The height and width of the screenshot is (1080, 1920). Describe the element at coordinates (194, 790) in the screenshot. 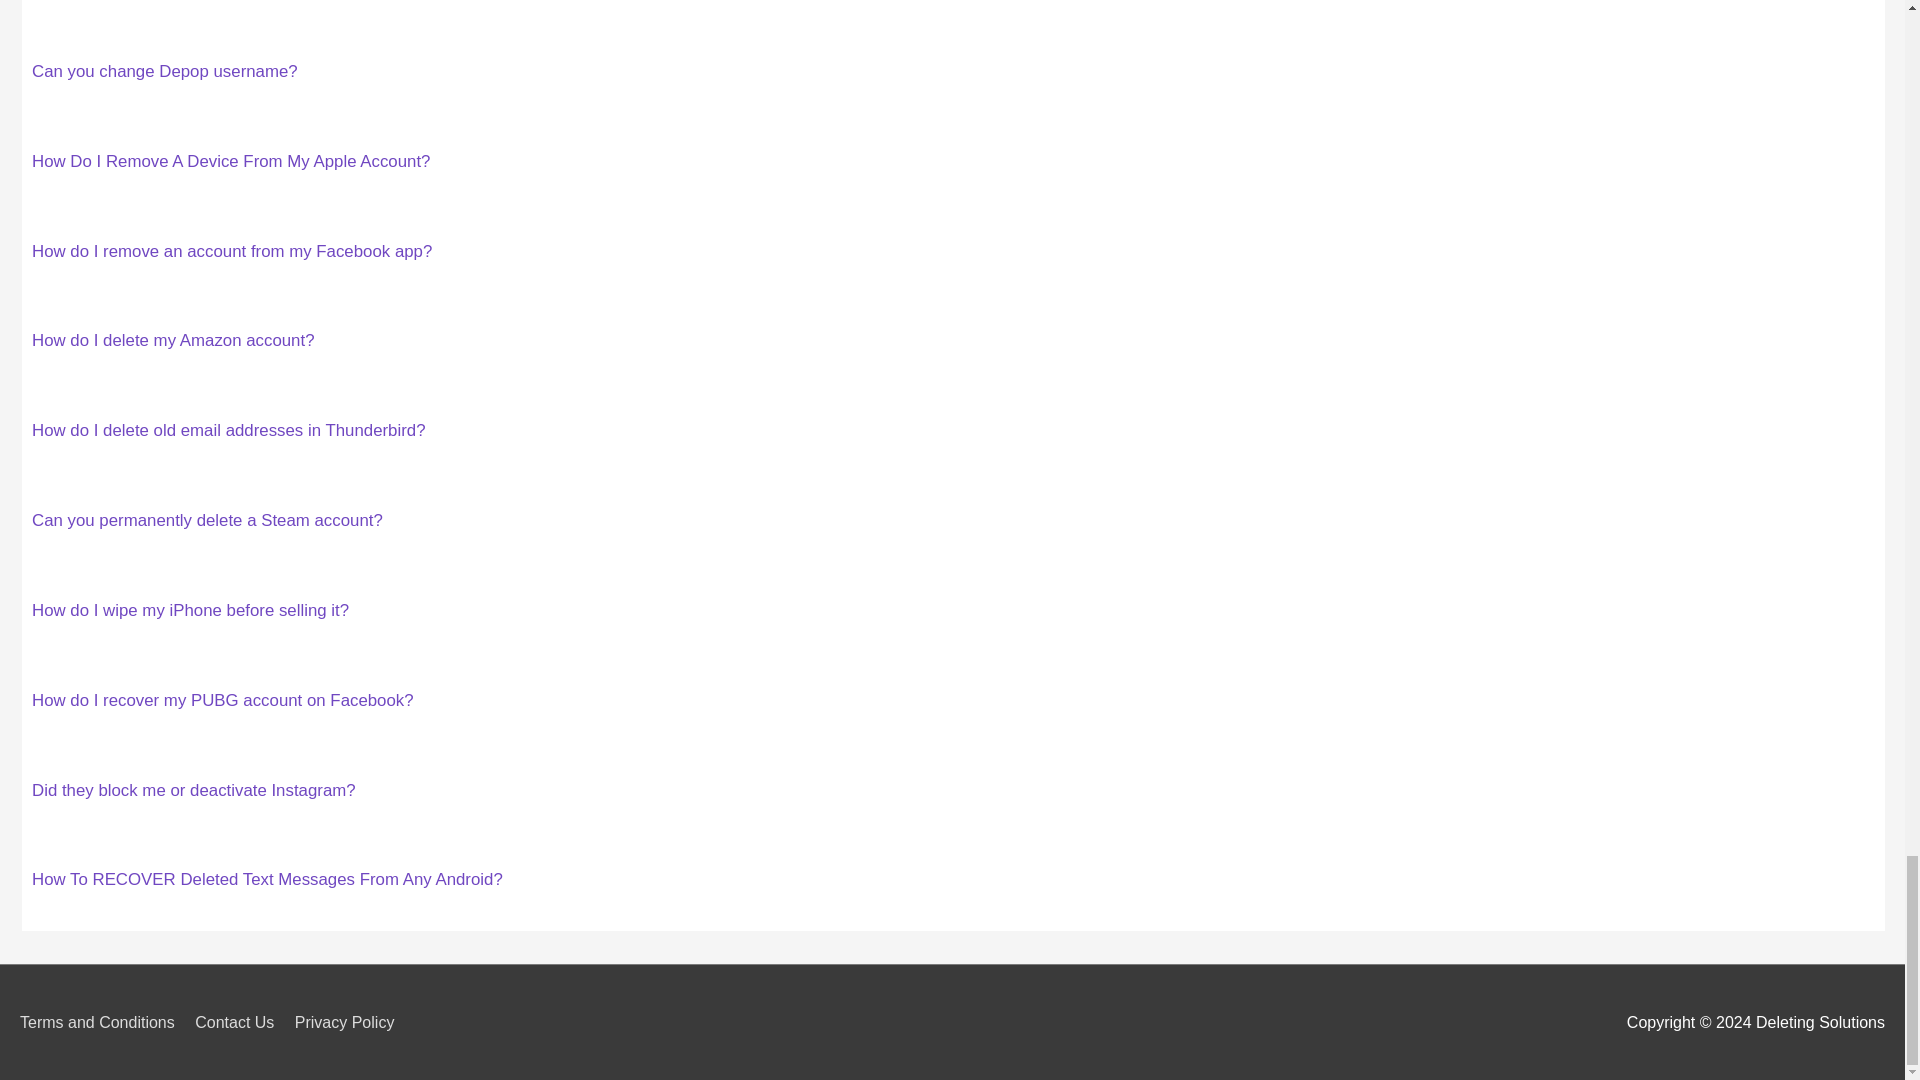

I see `Did they block me or deactivate Instagram?` at that location.